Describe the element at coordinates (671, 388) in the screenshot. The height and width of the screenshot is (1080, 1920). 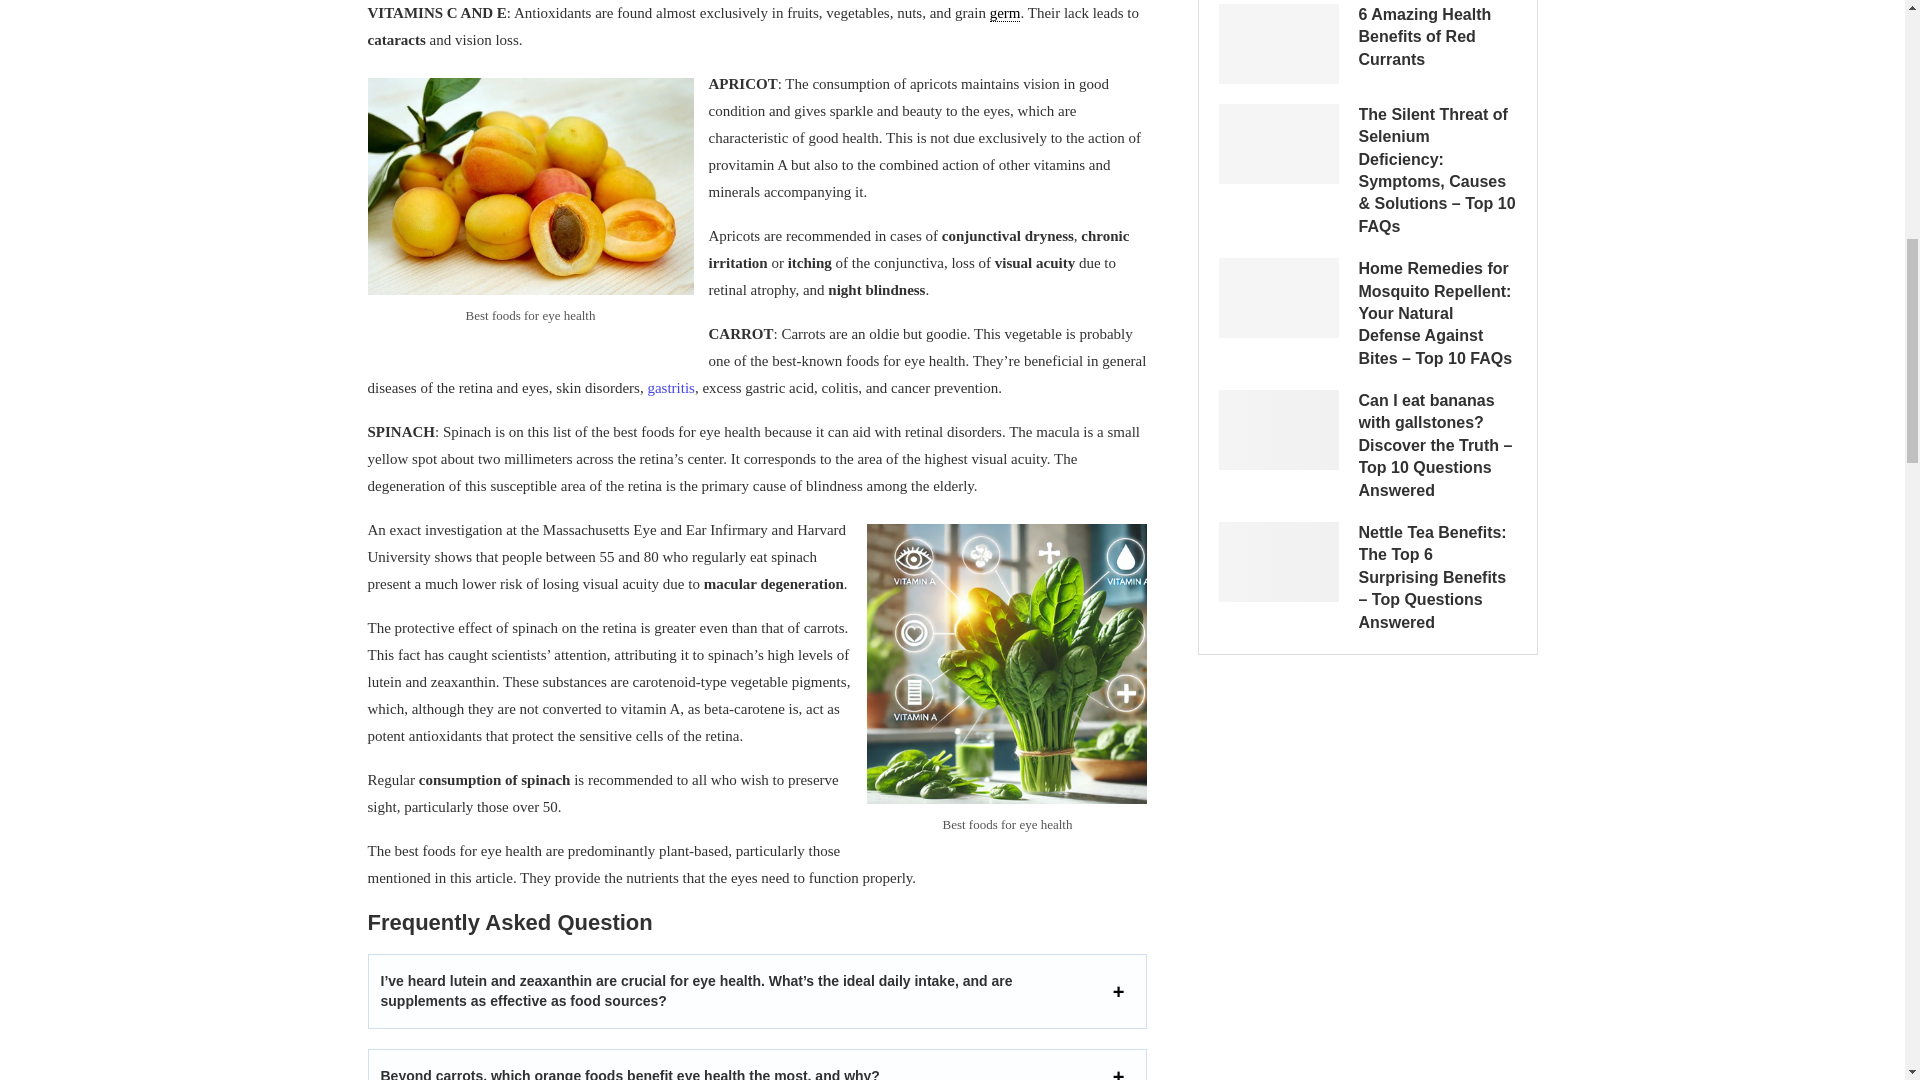
I see `gastritis` at that location.